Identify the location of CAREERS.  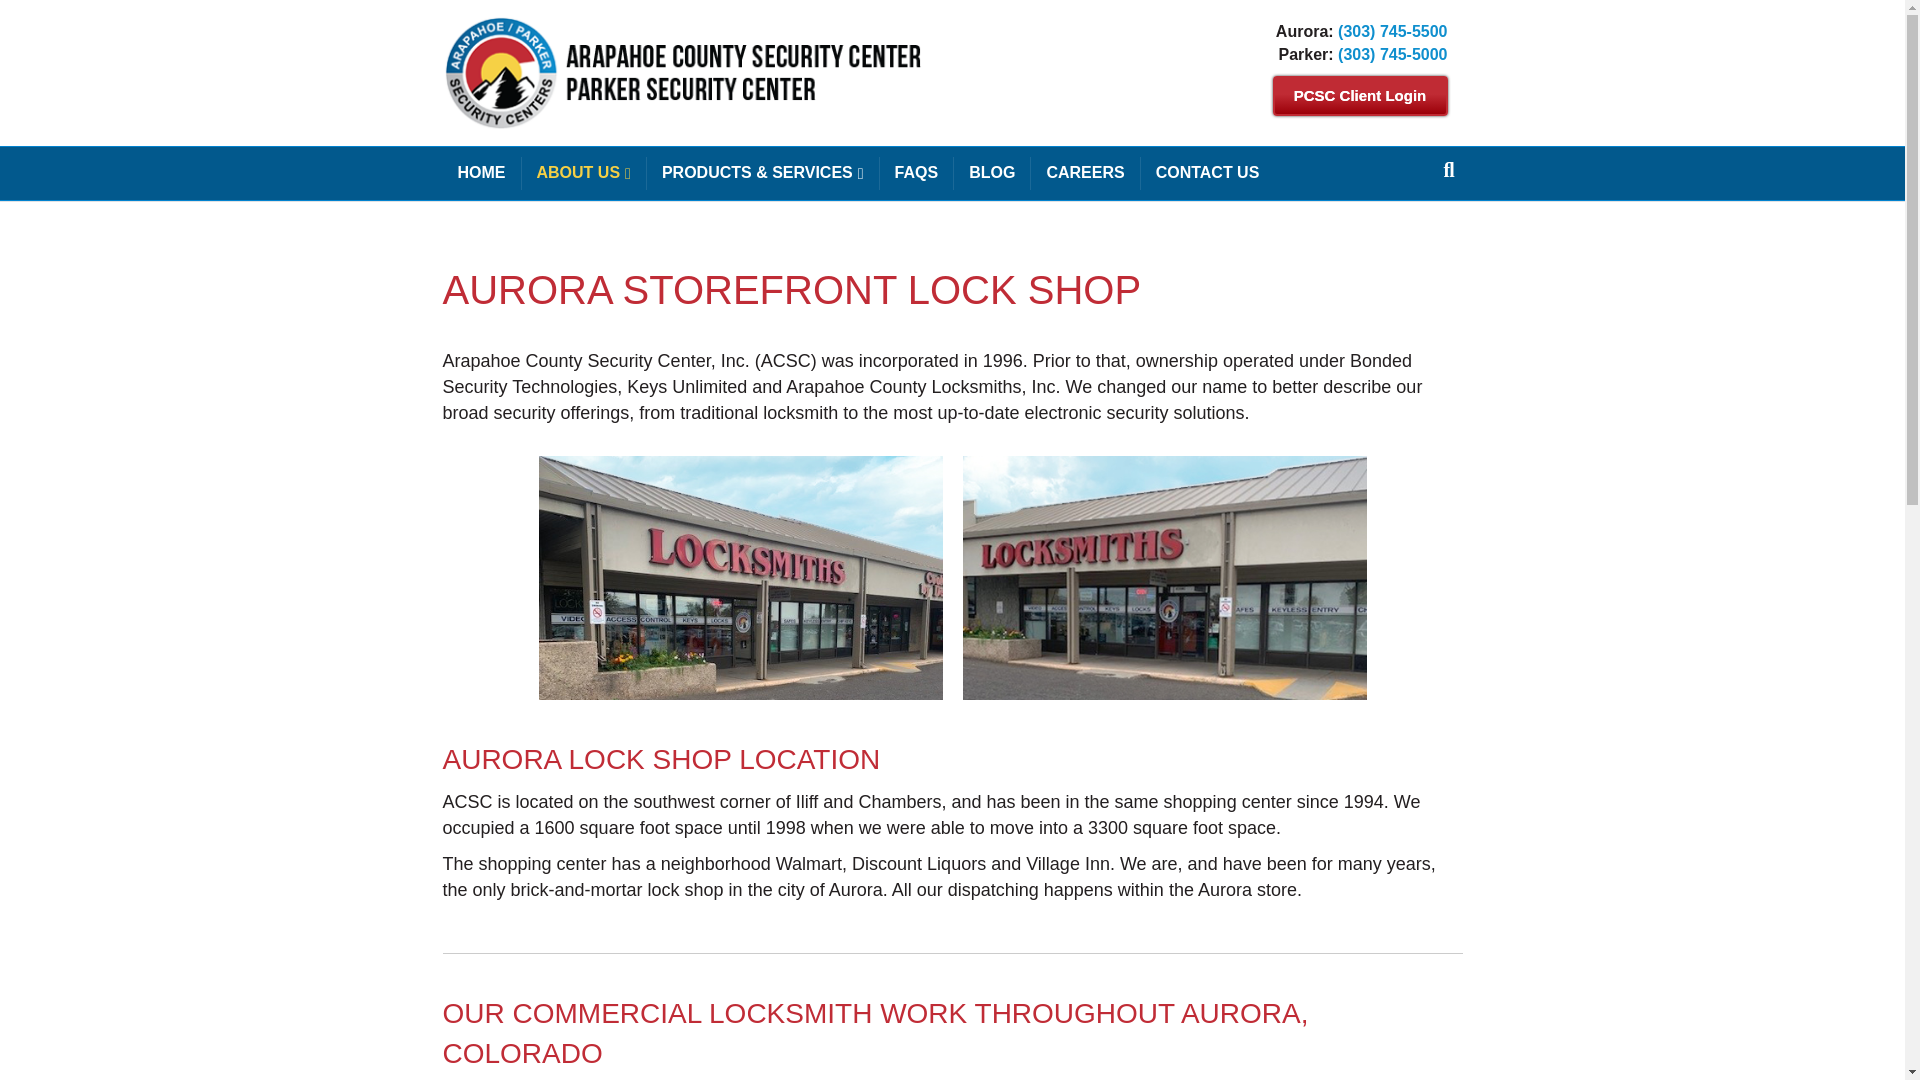
(1086, 172).